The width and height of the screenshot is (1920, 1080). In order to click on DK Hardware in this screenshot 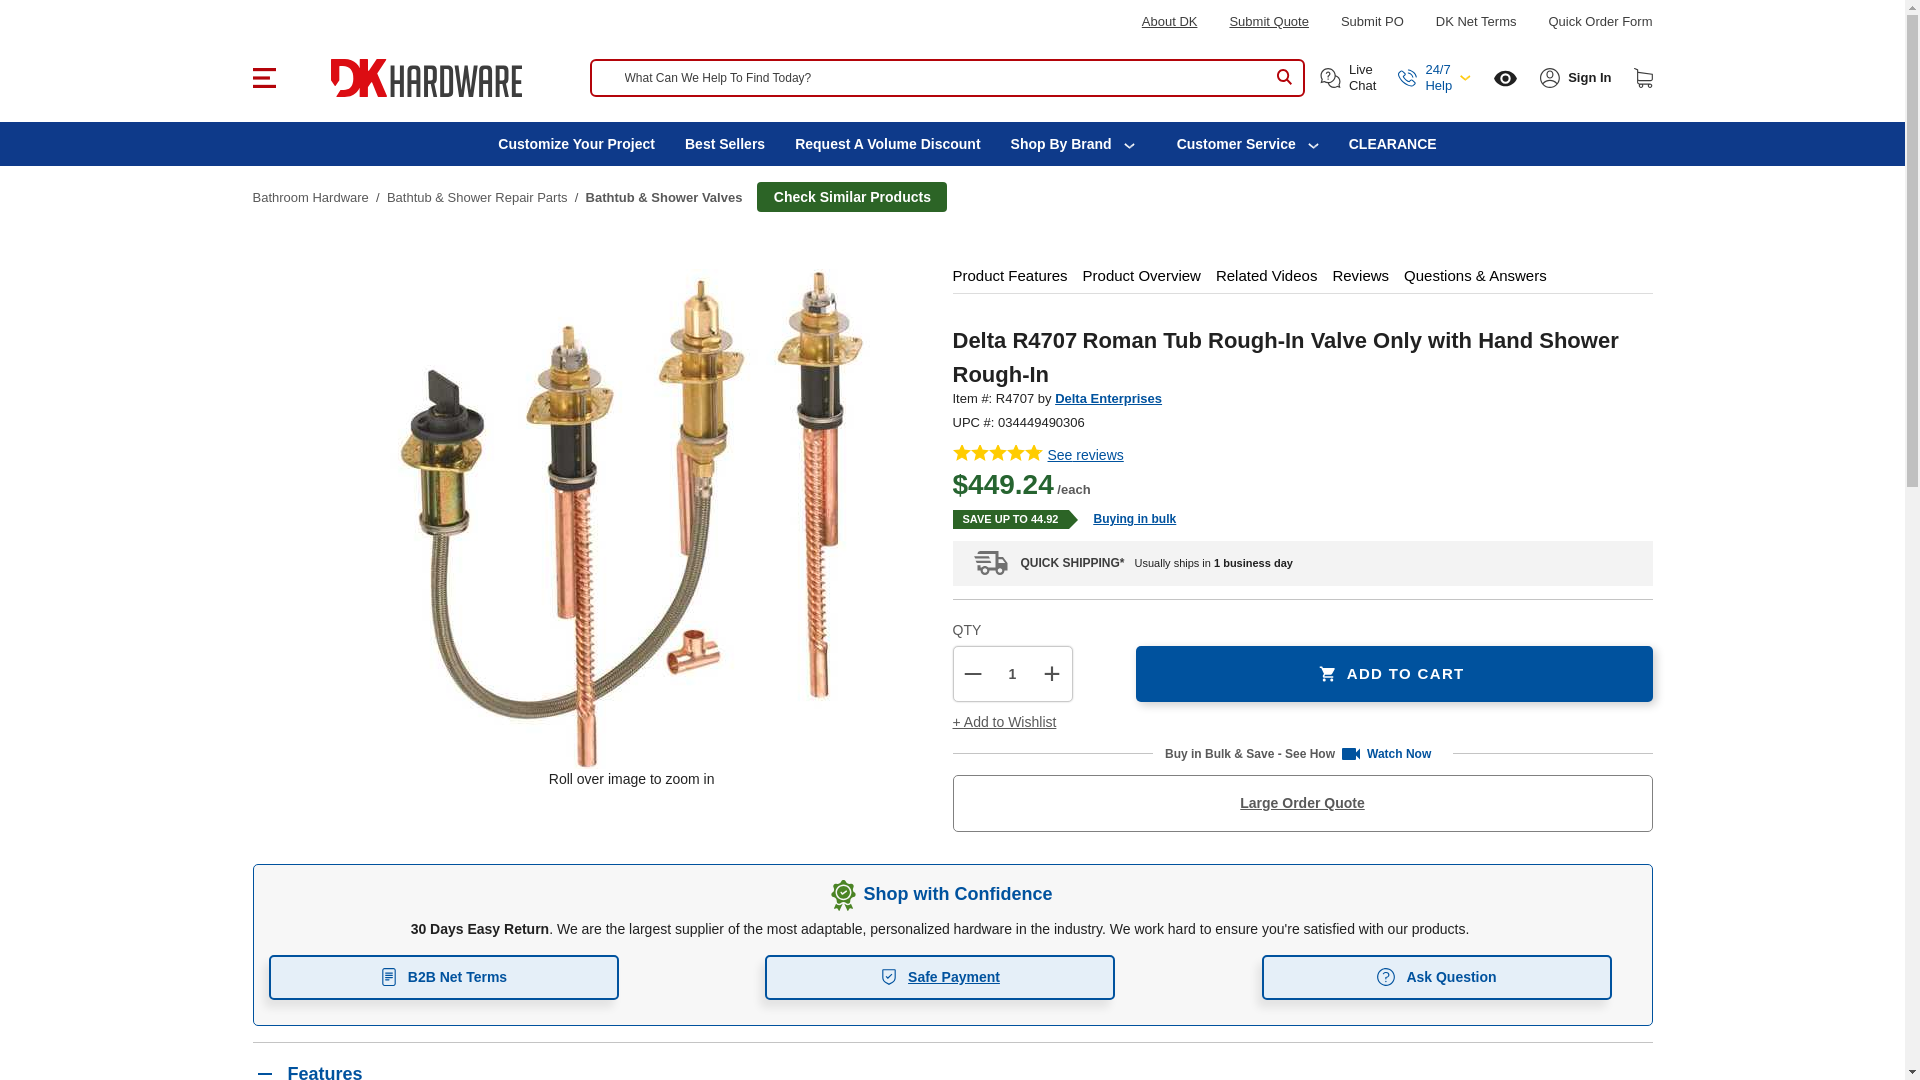, I will do `click(425, 78)`.